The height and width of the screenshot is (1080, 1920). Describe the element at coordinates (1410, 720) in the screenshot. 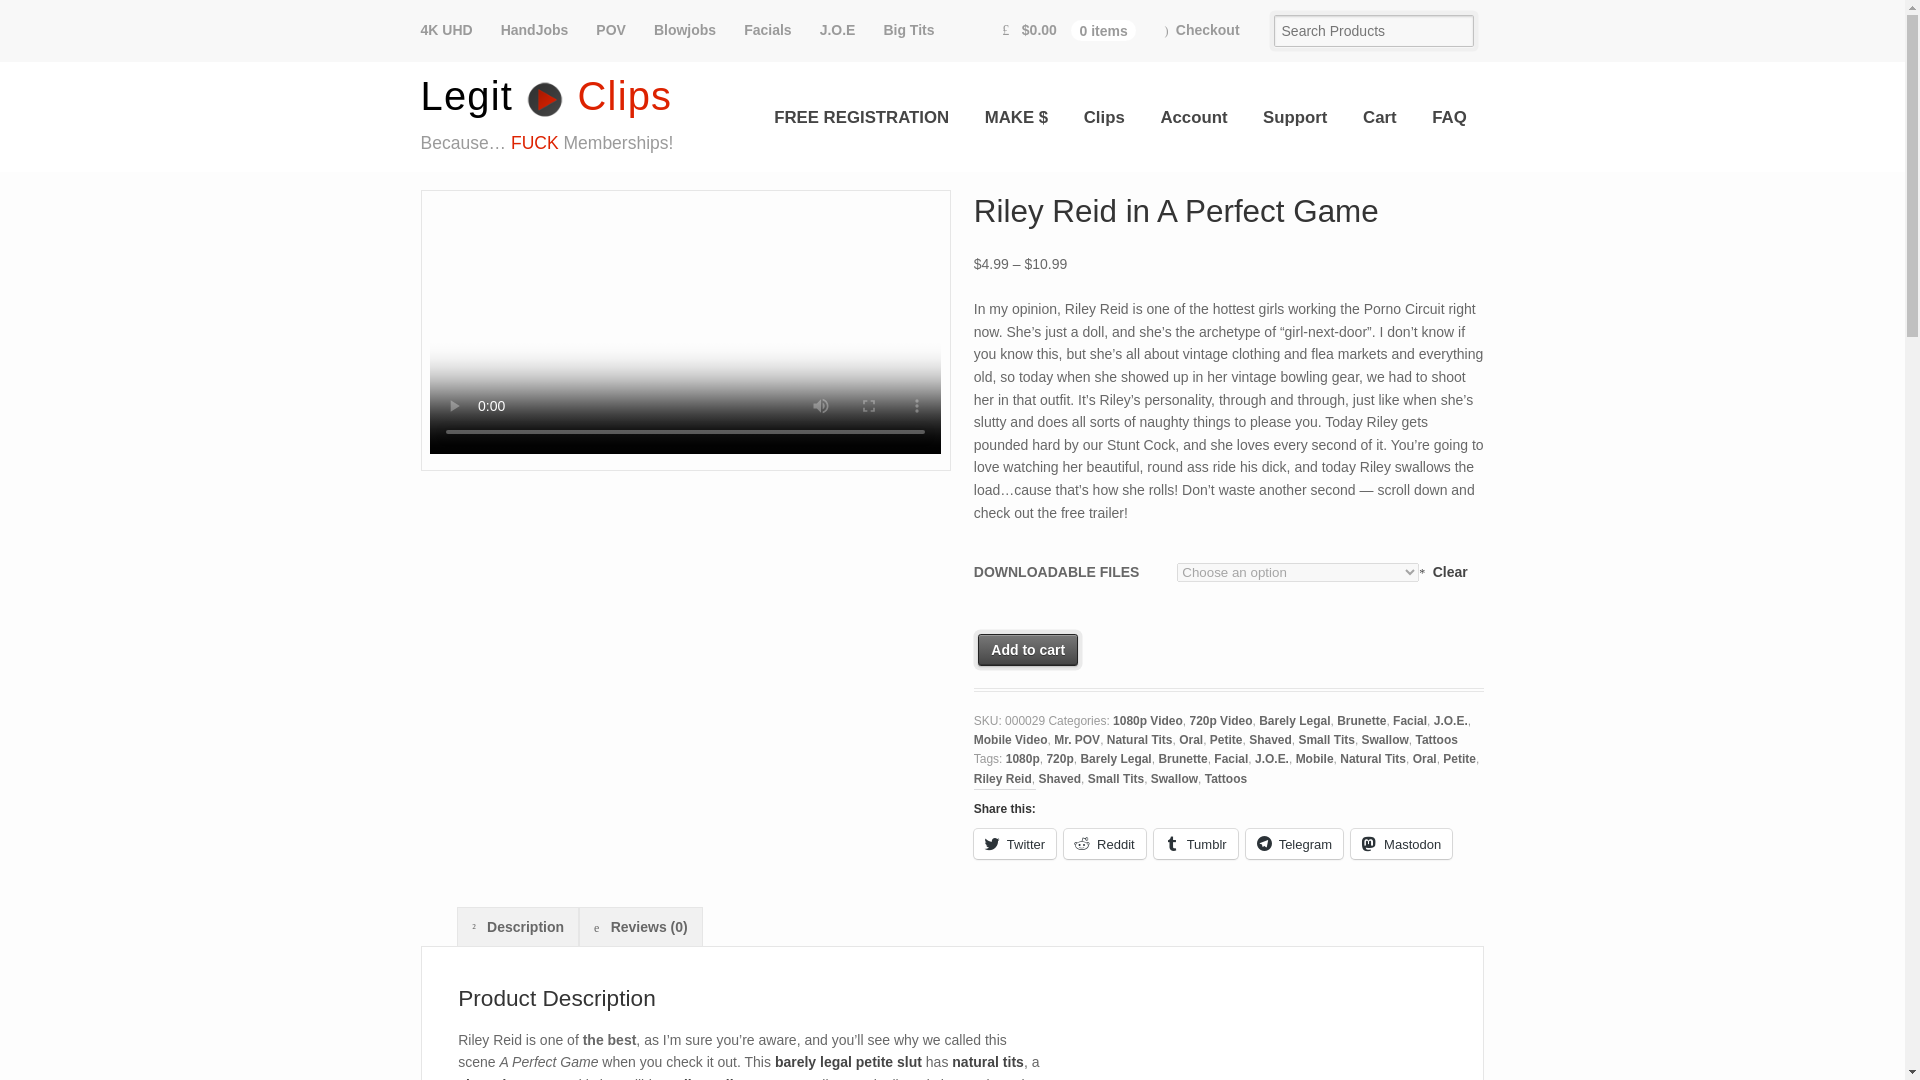

I see `Facial` at that location.